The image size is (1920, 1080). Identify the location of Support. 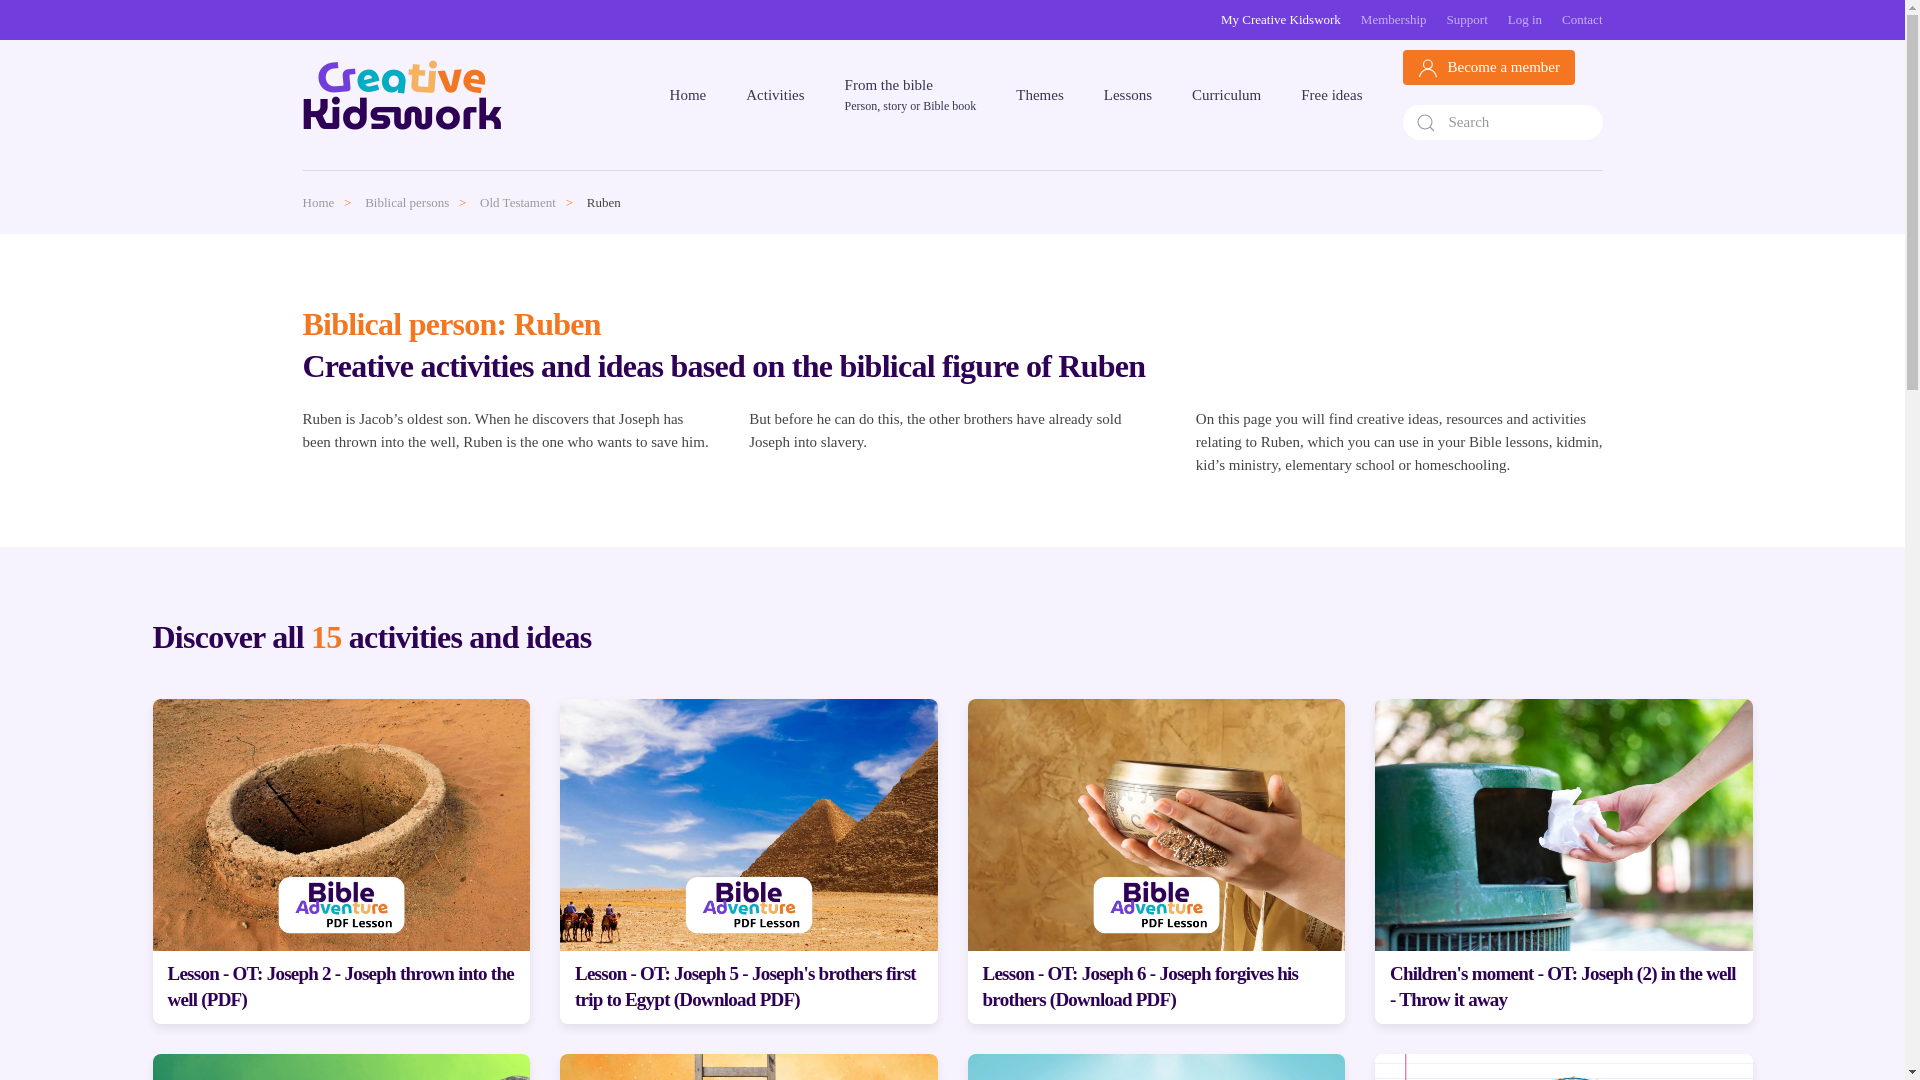
(1468, 20).